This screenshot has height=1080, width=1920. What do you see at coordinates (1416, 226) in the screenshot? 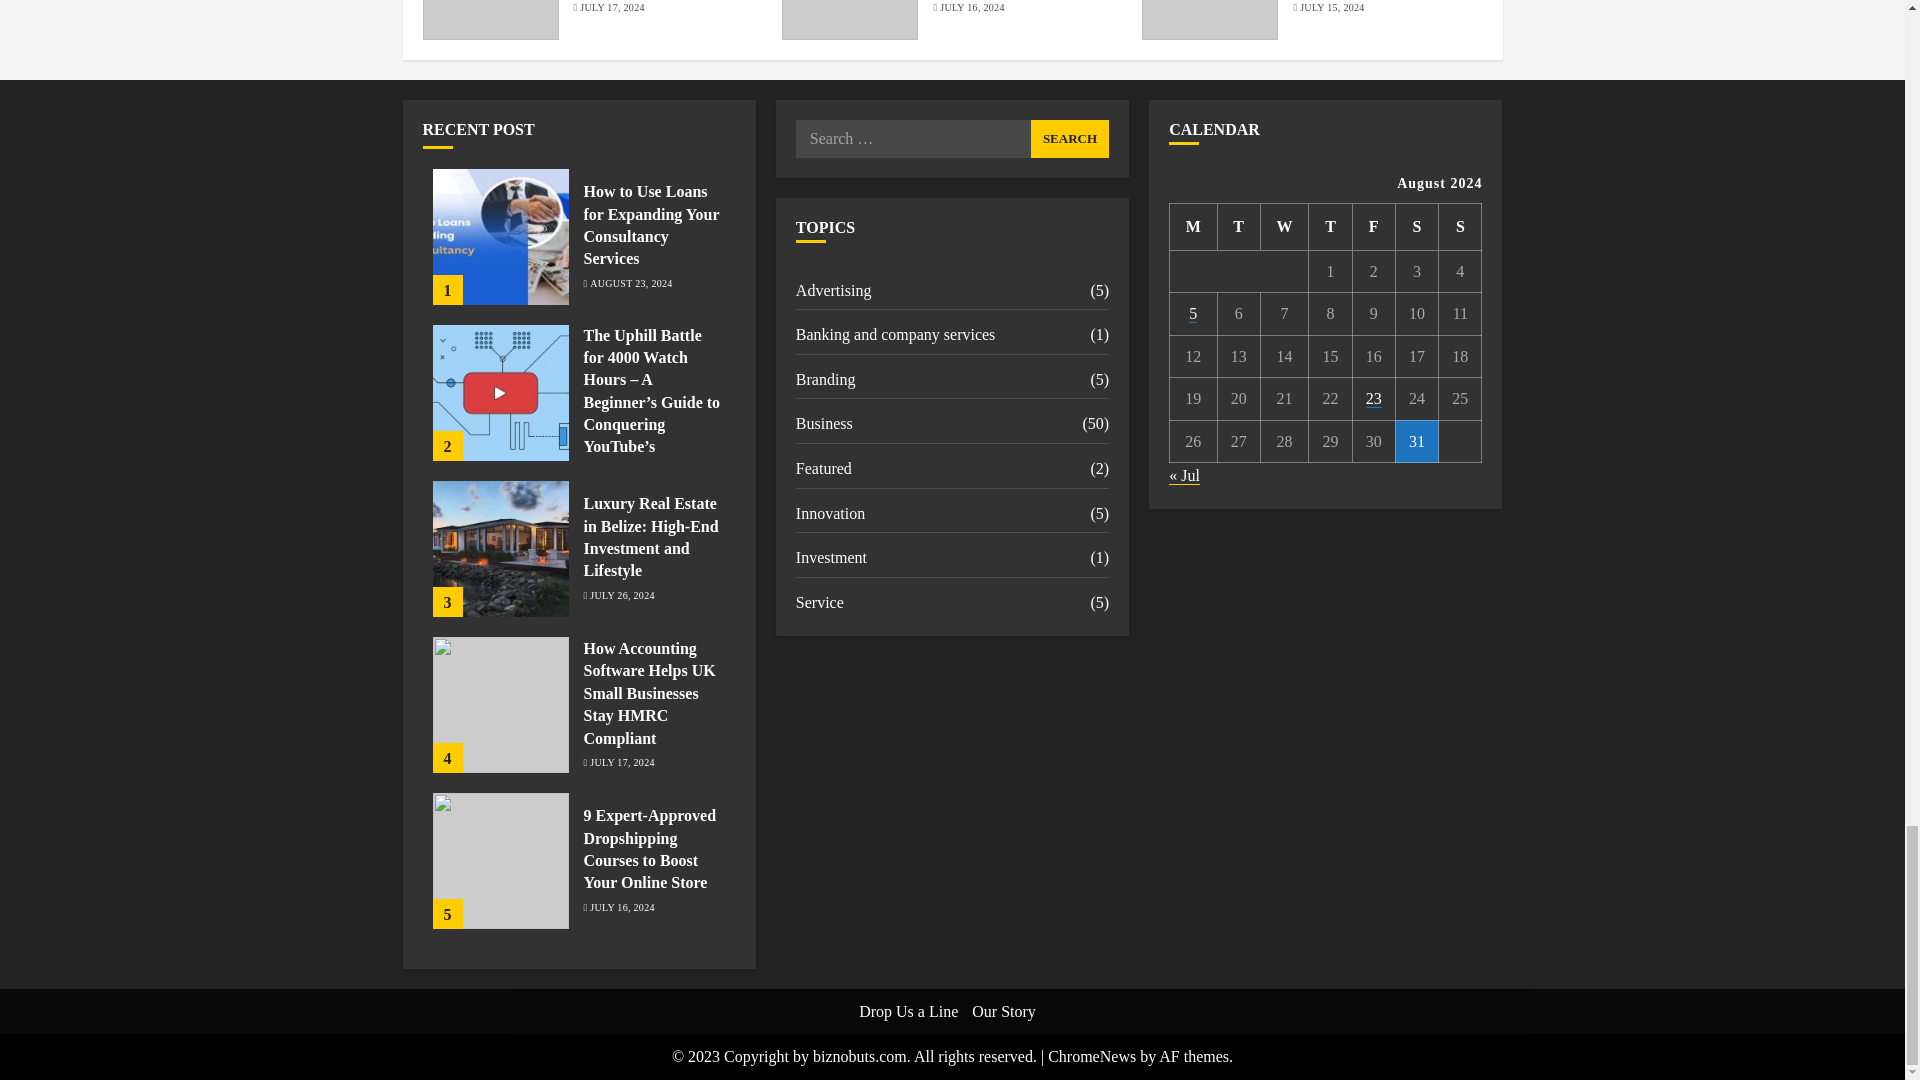
I see `Saturday` at bounding box center [1416, 226].